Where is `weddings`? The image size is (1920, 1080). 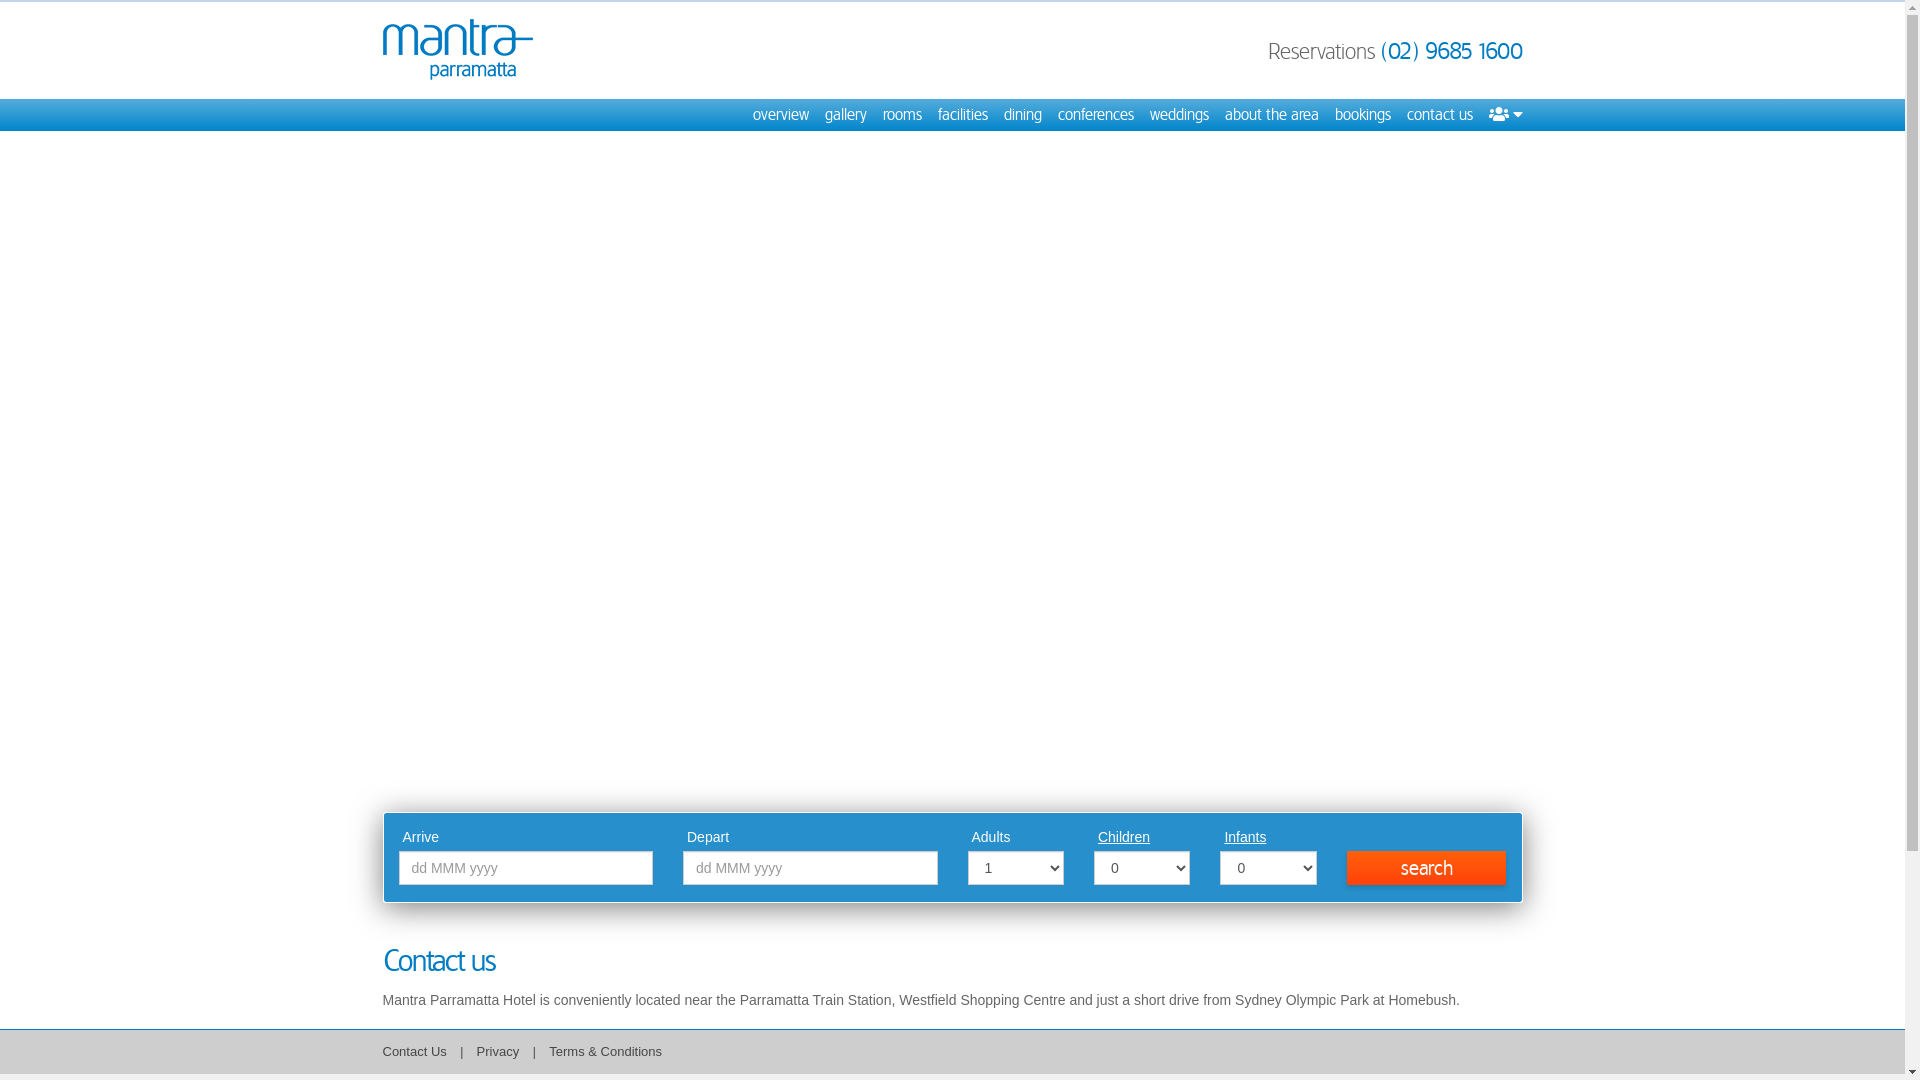
weddings is located at coordinates (1180, 115).